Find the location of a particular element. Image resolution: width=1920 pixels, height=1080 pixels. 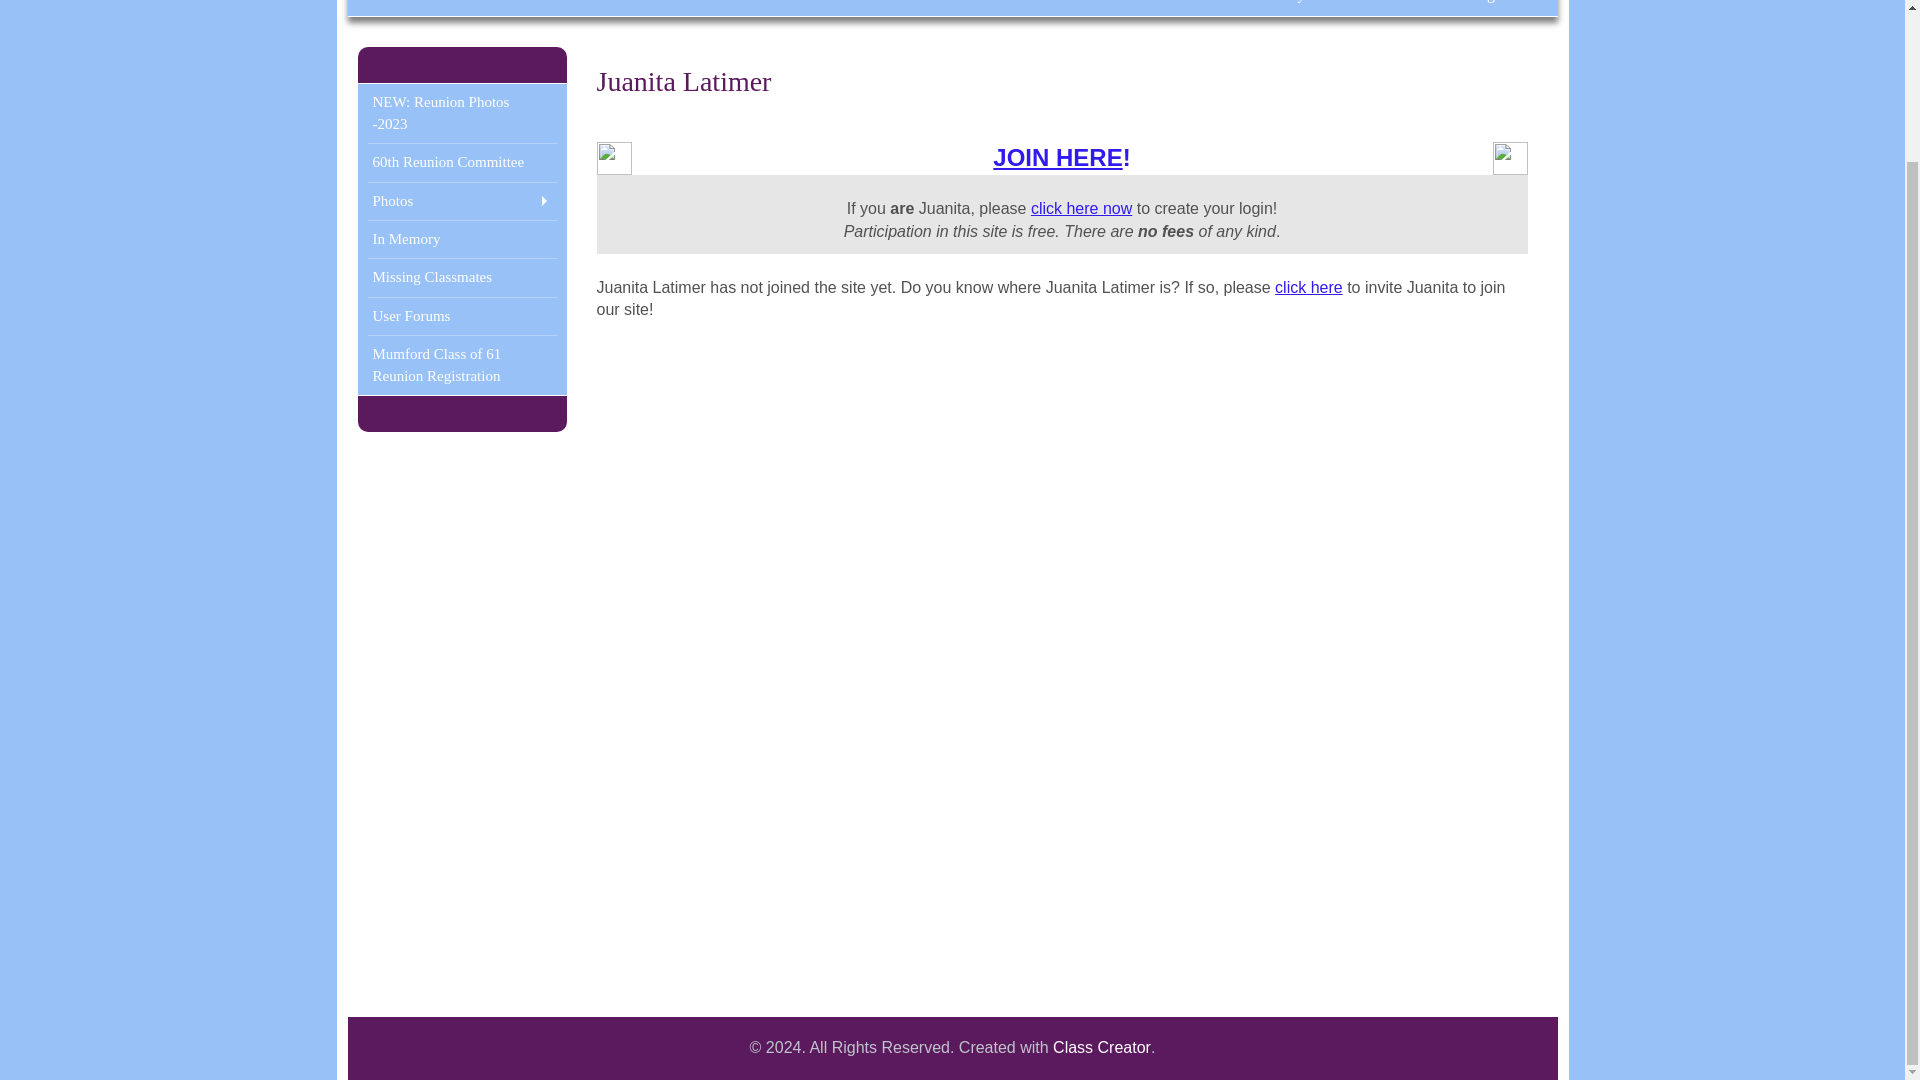

Classmate Profiles is located at coordinates (480, 8).